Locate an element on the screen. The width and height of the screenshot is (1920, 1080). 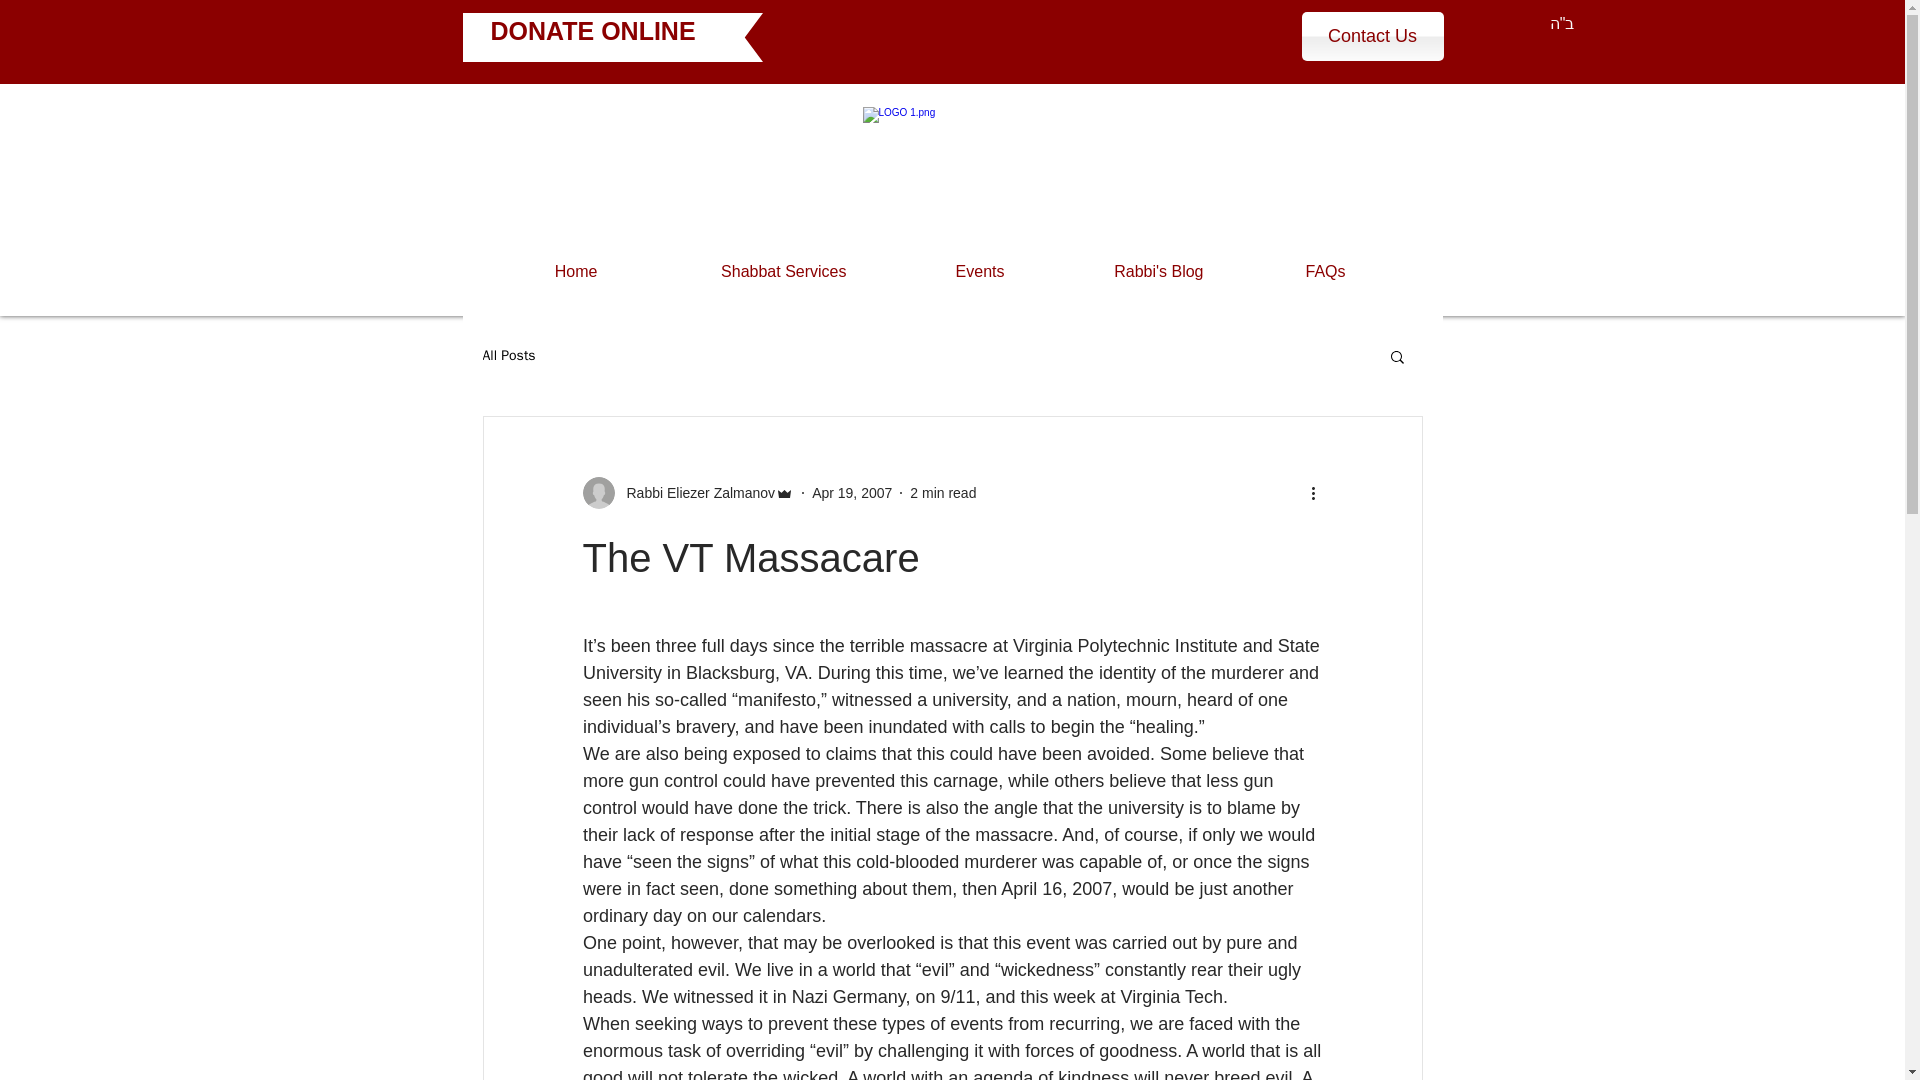
Apr 19, 2007 is located at coordinates (852, 492).